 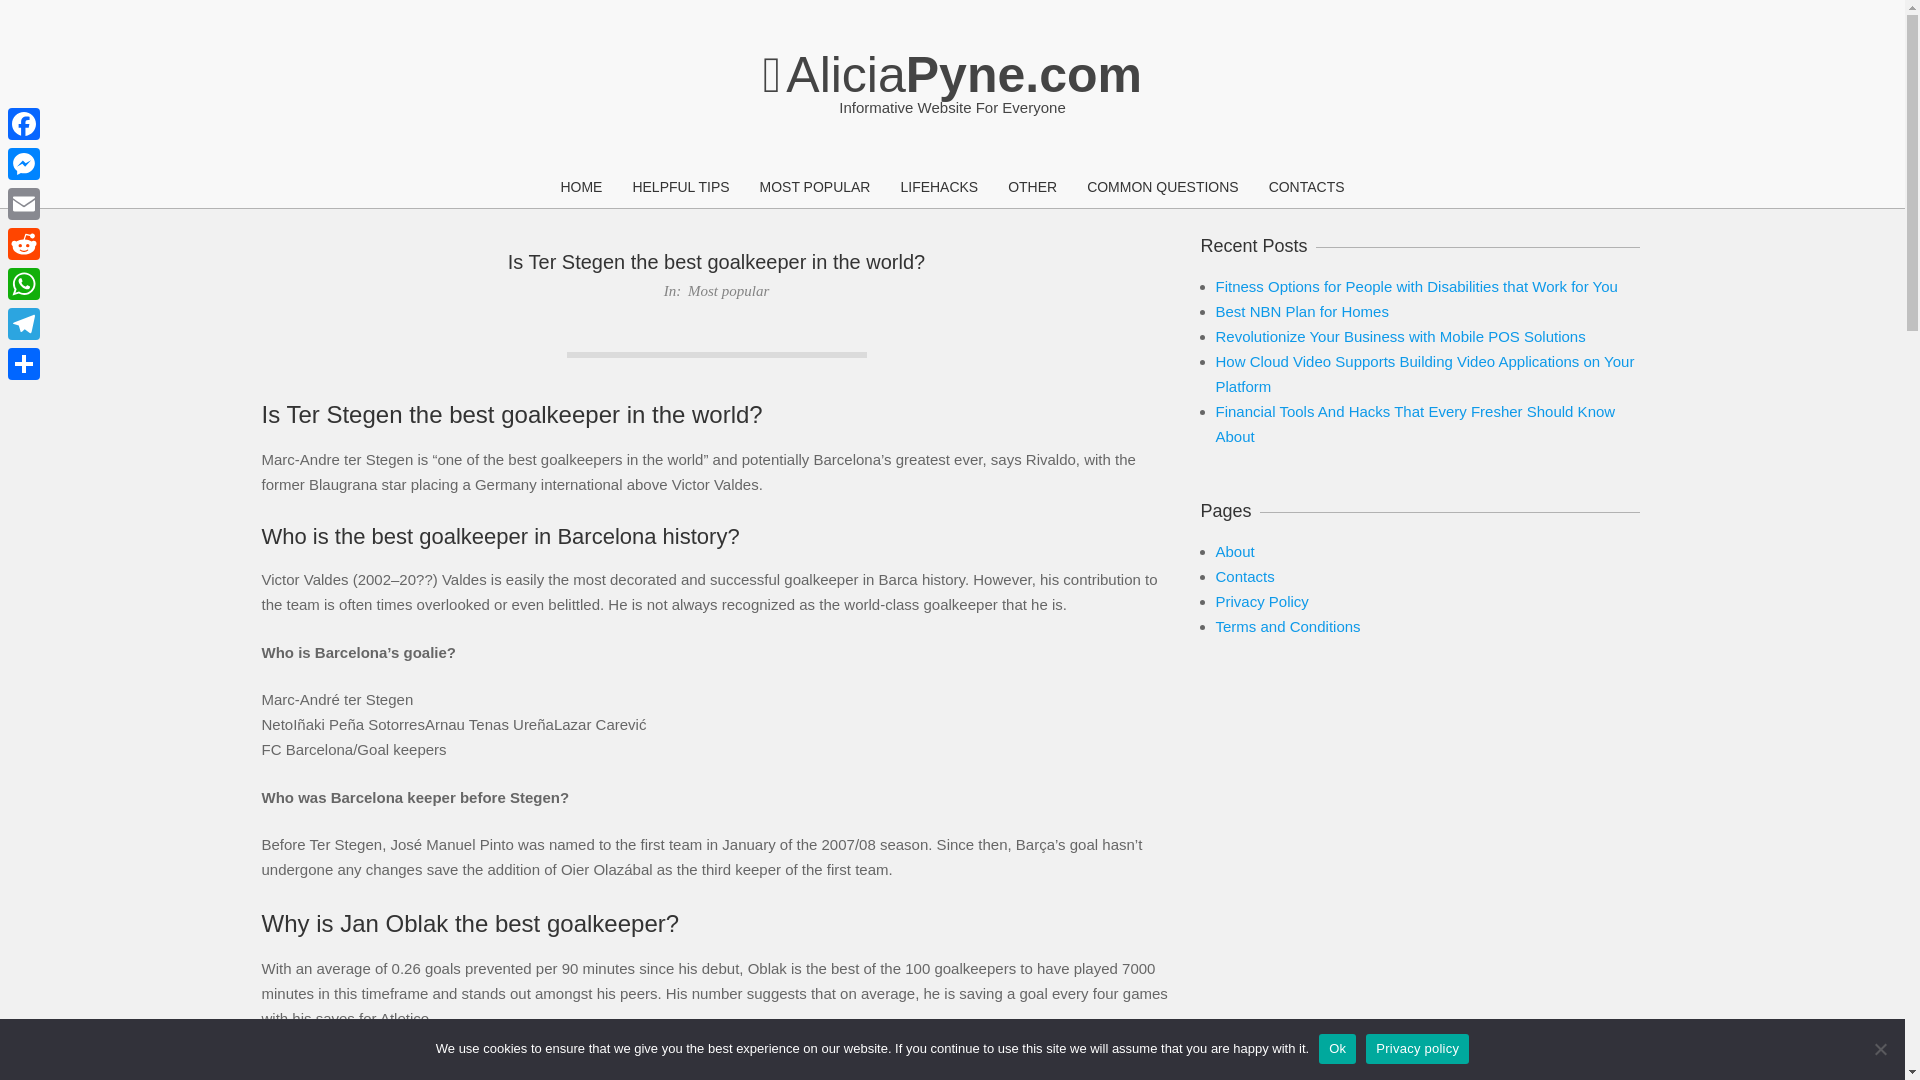 What do you see at coordinates (1306, 188) in the screenshot?
I see `CONTACTS` at bounding box center [1306, 188].